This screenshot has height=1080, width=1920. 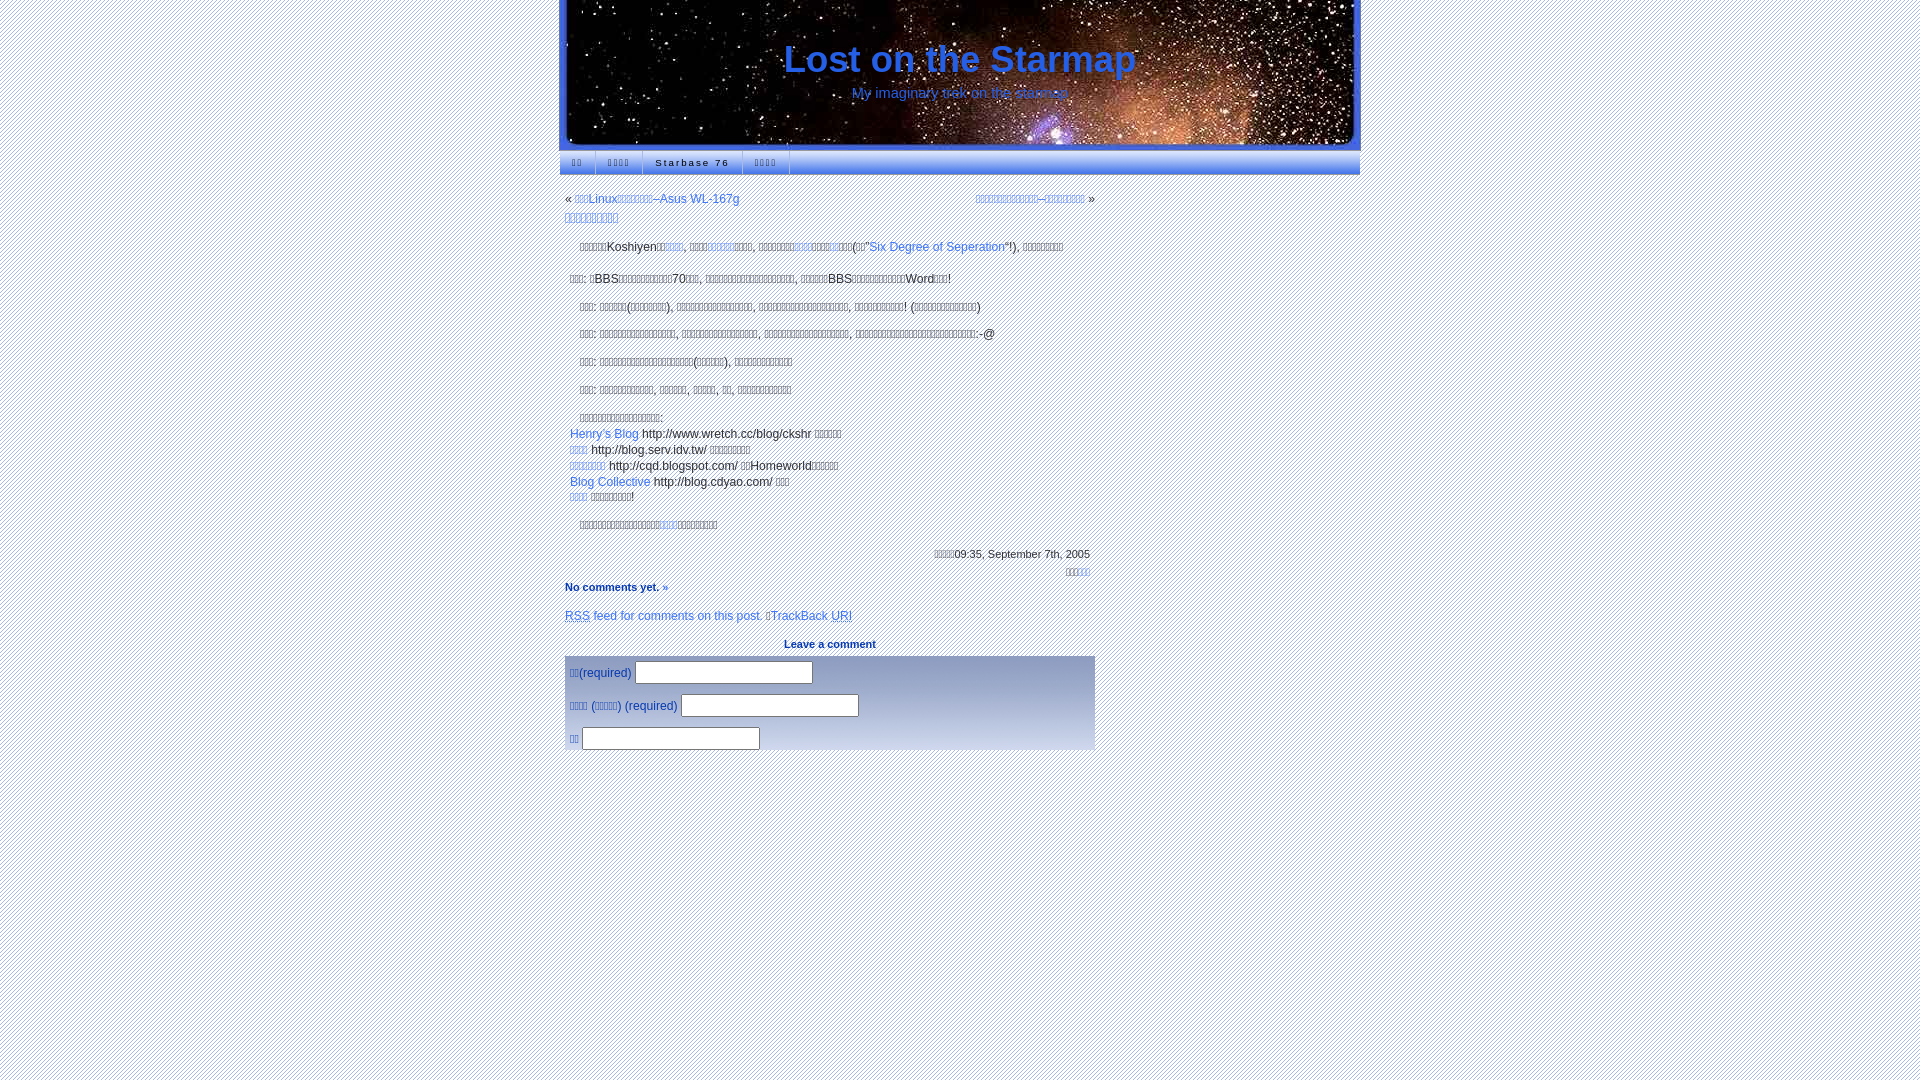 What do you see at coordinates (960, 59) in the screenshot?
I see `Lost on the Starmap` at bounding box center [960, 59].